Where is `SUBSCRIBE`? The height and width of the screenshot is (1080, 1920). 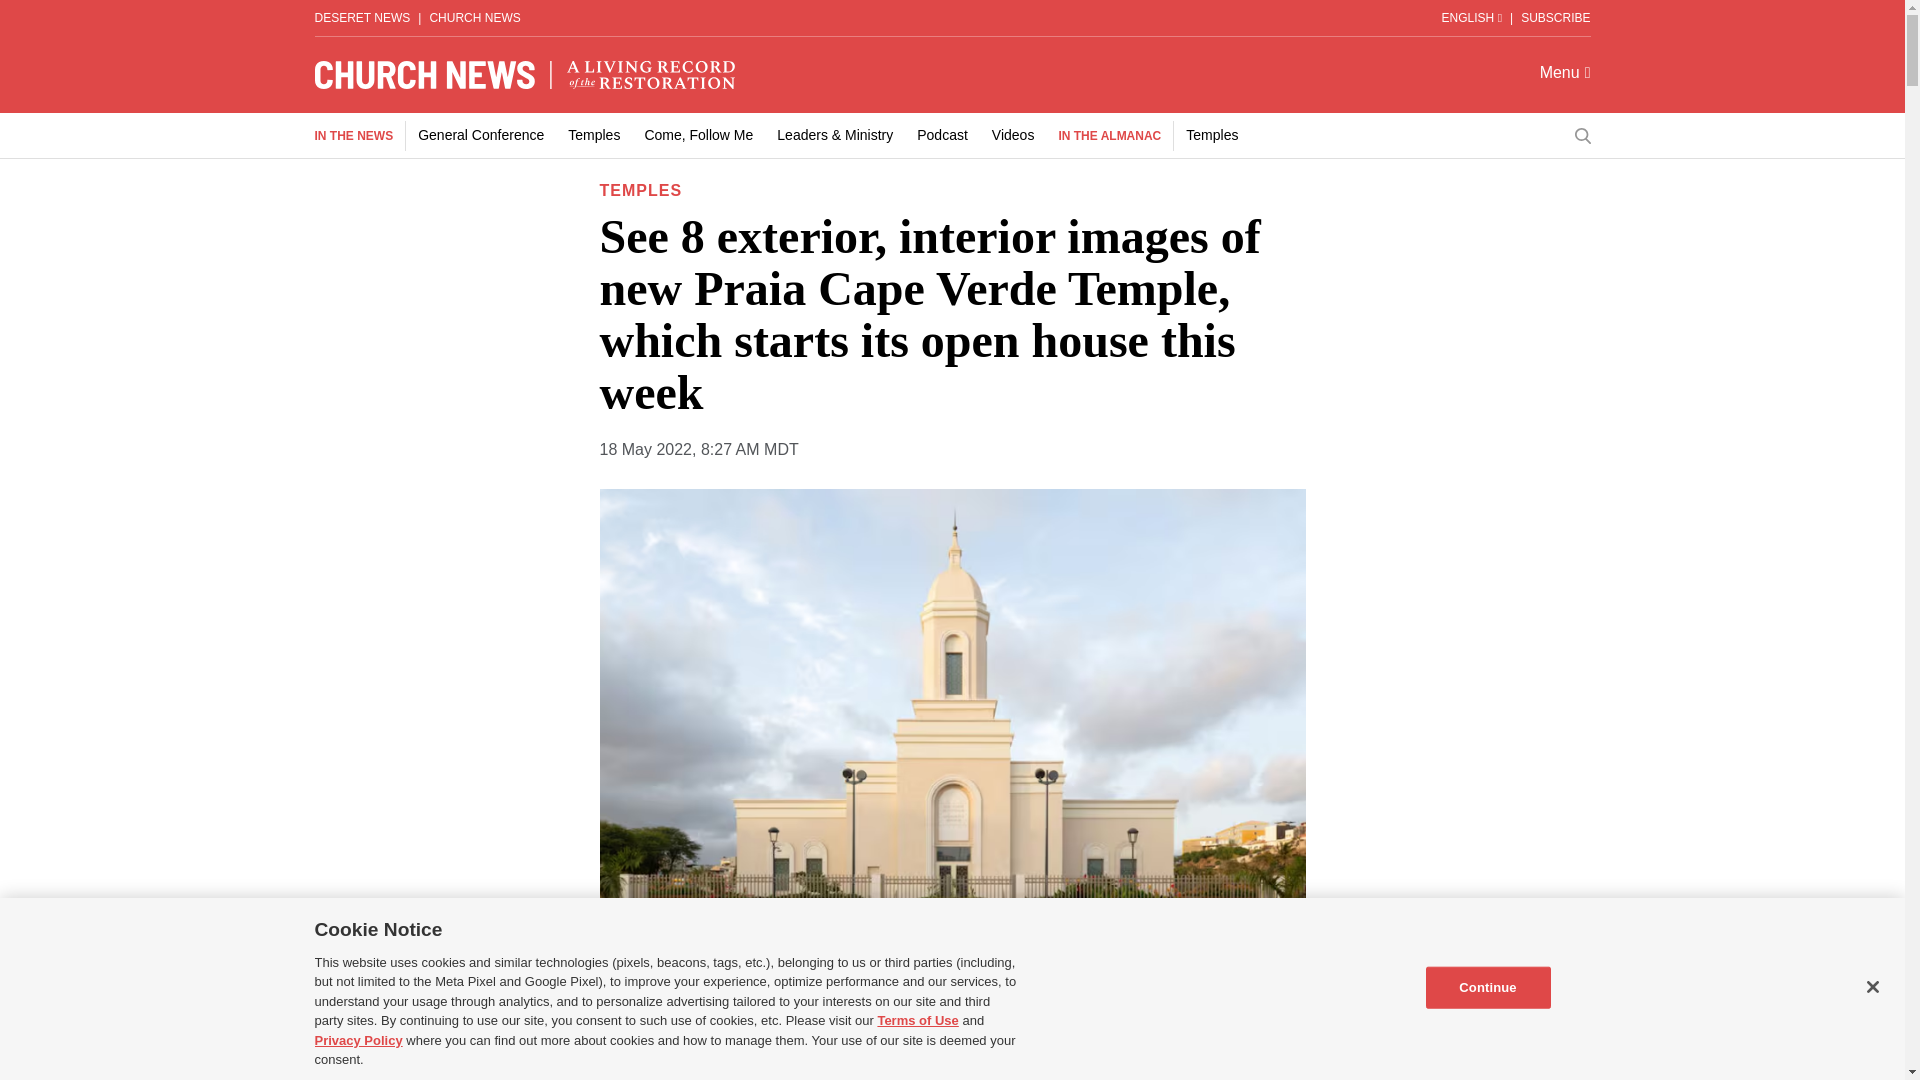 SUBSCRIBE is located at coordinates (1554, 17).